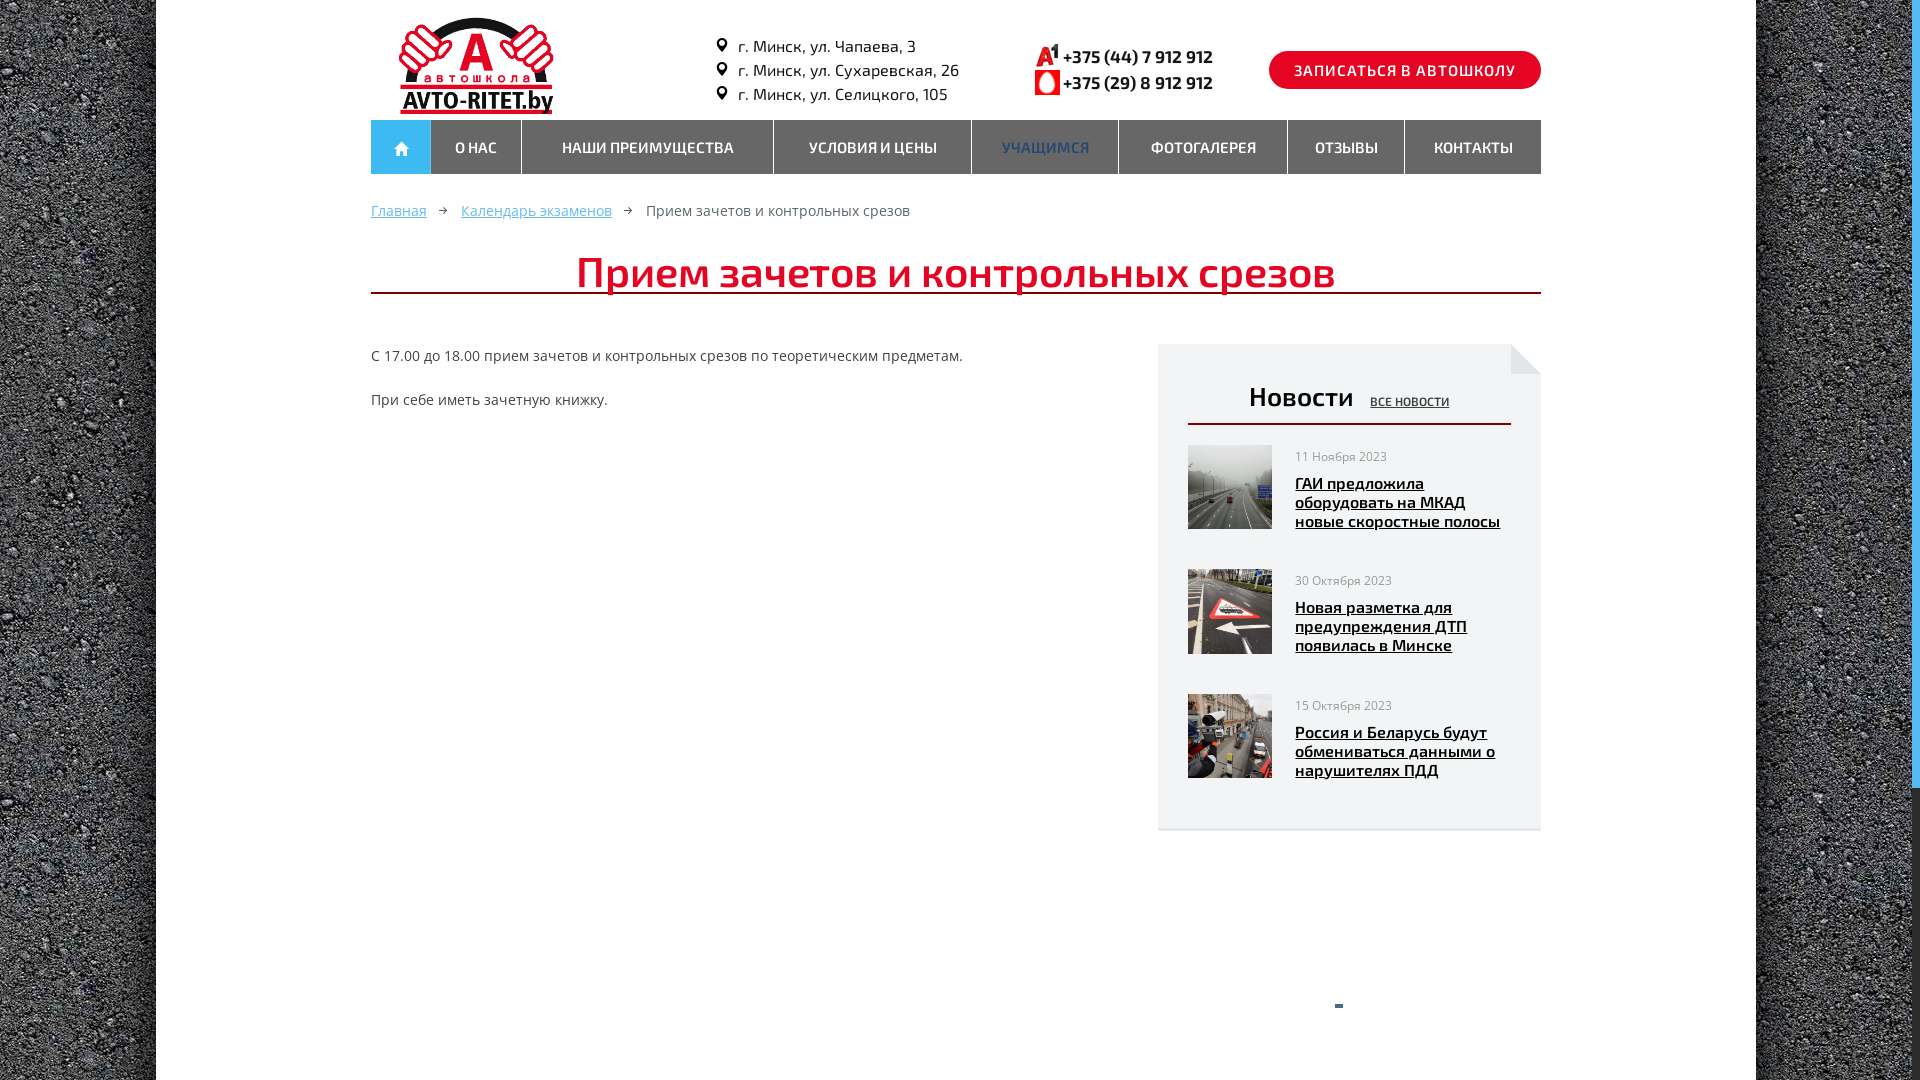 This screenshot has width=1920, height=1080. Describe the element at coordinates (1138, 56) in the screenshot. I see `+375 (44) 7 912 912` at that location.